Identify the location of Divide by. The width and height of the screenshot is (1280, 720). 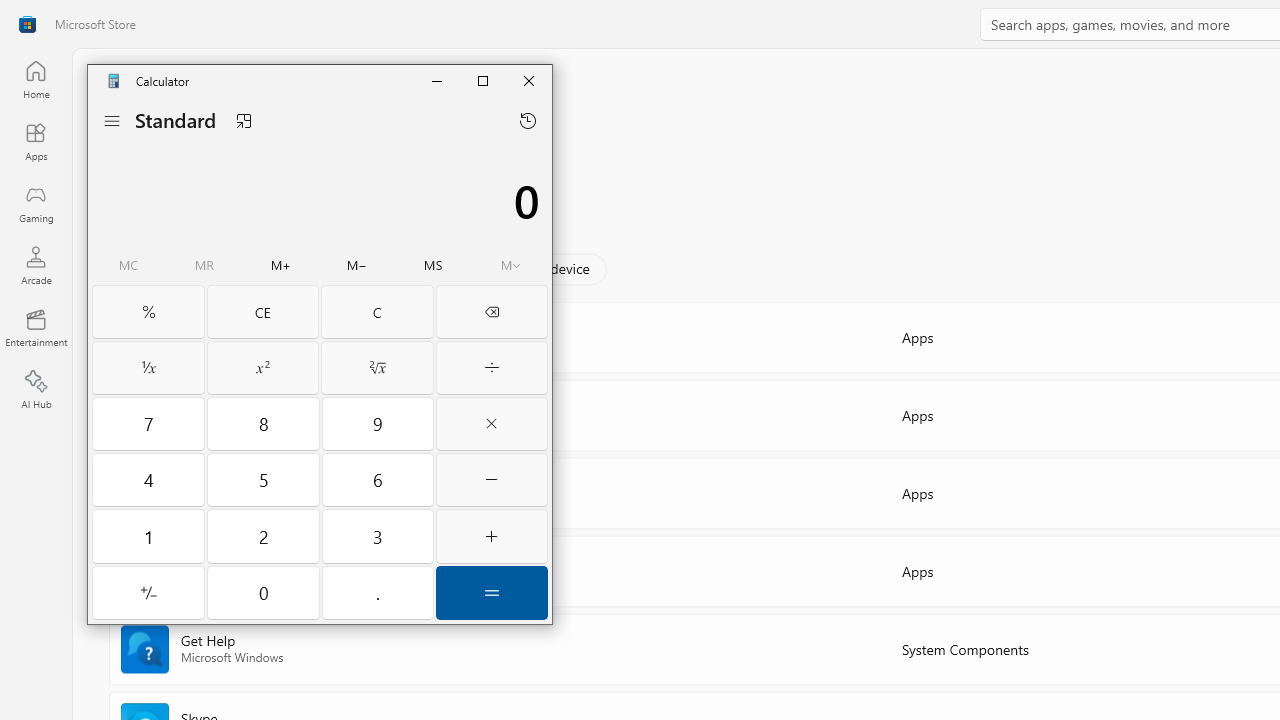
(492, 368).